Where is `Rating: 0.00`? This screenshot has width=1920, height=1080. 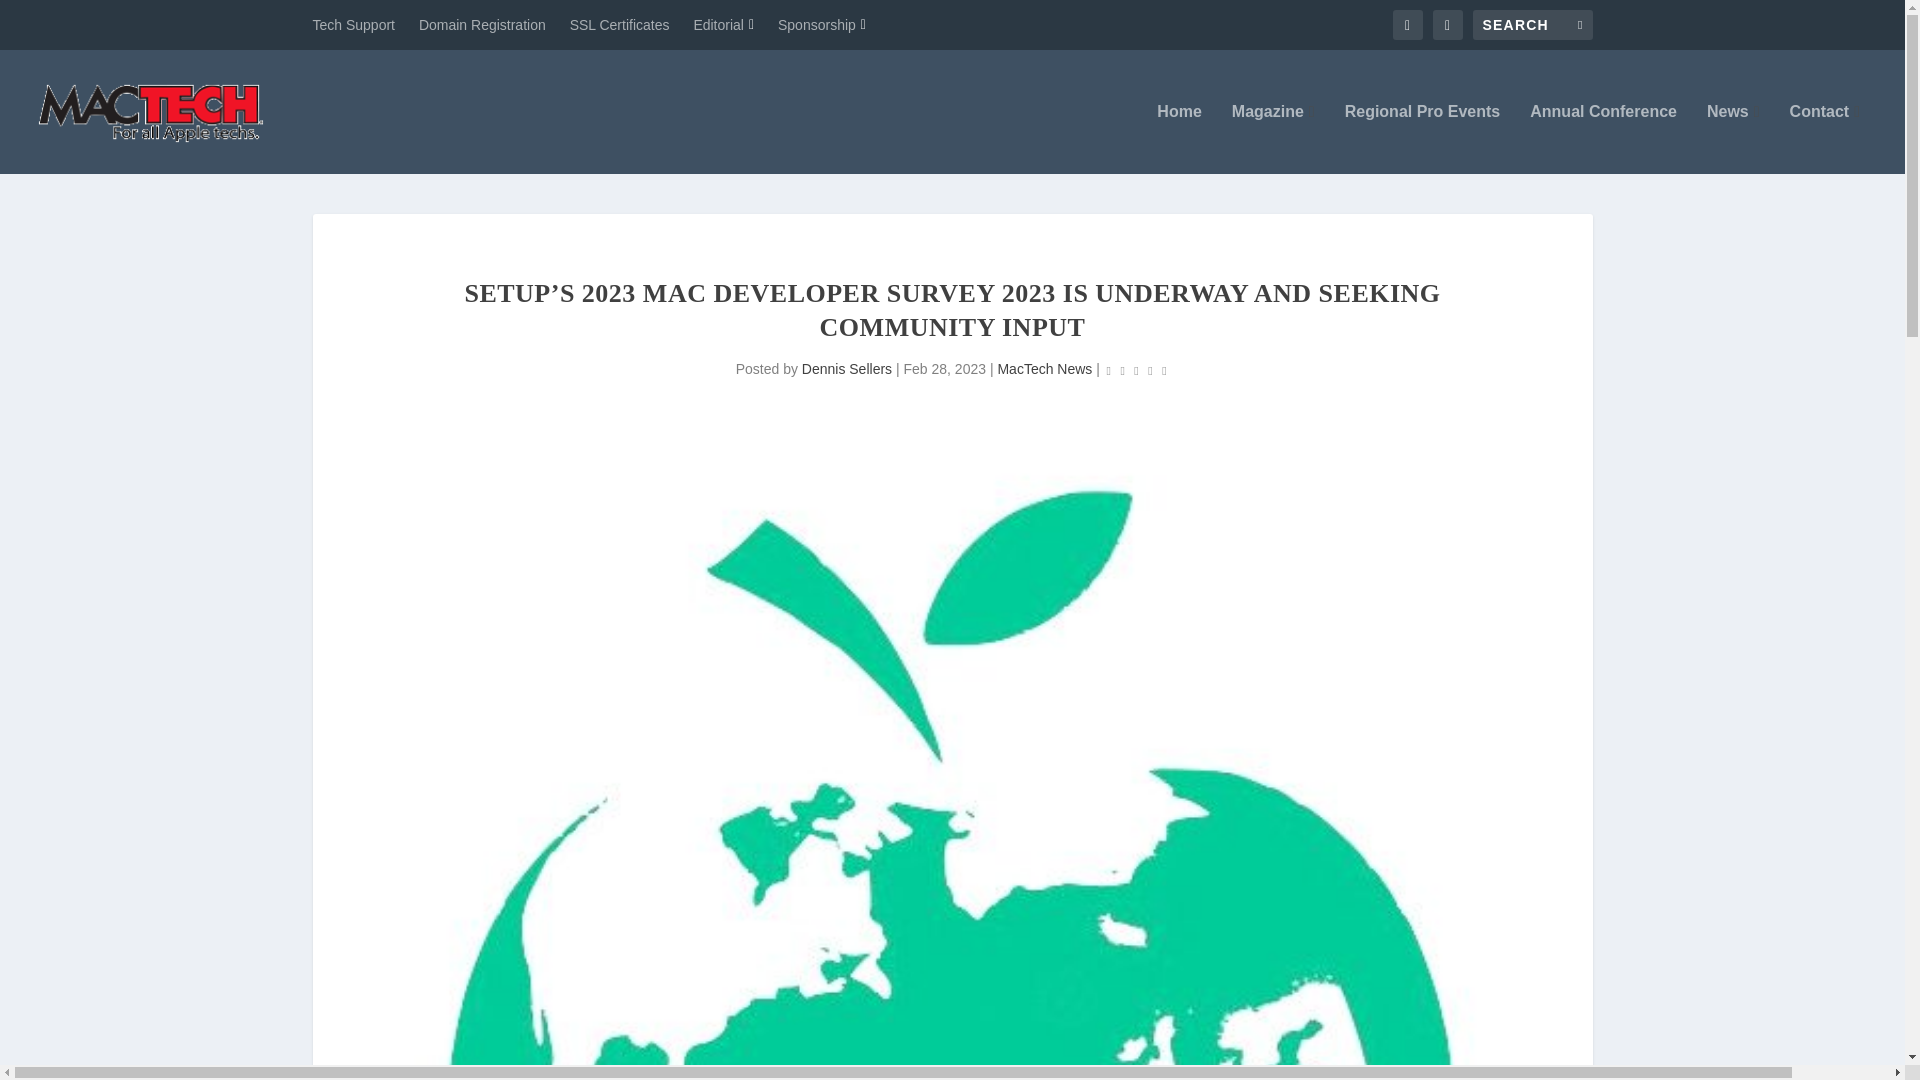 Rating: 0.00 is located at coordinates (1136, 370).